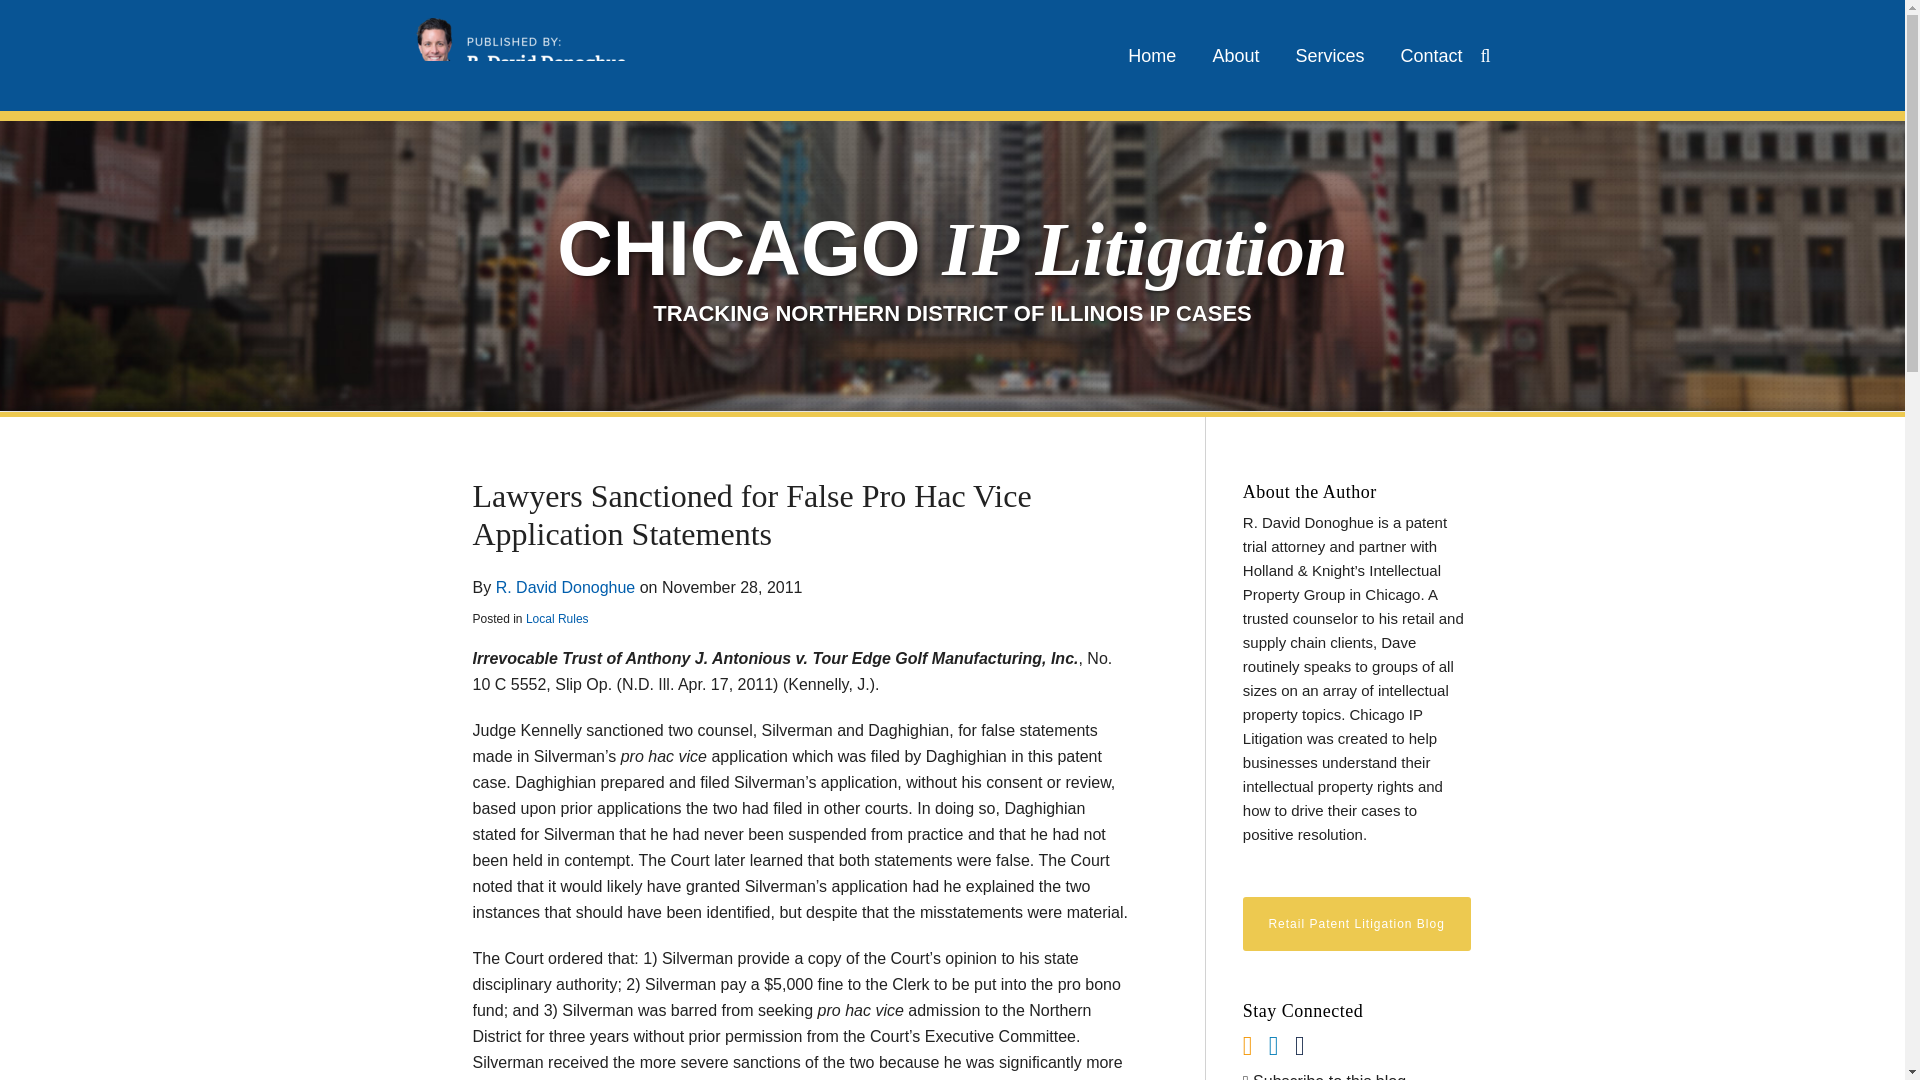  What do you see at coordinates (1235, 56) in the screenshot?
I see `About` at bounding box center [1235, 56].